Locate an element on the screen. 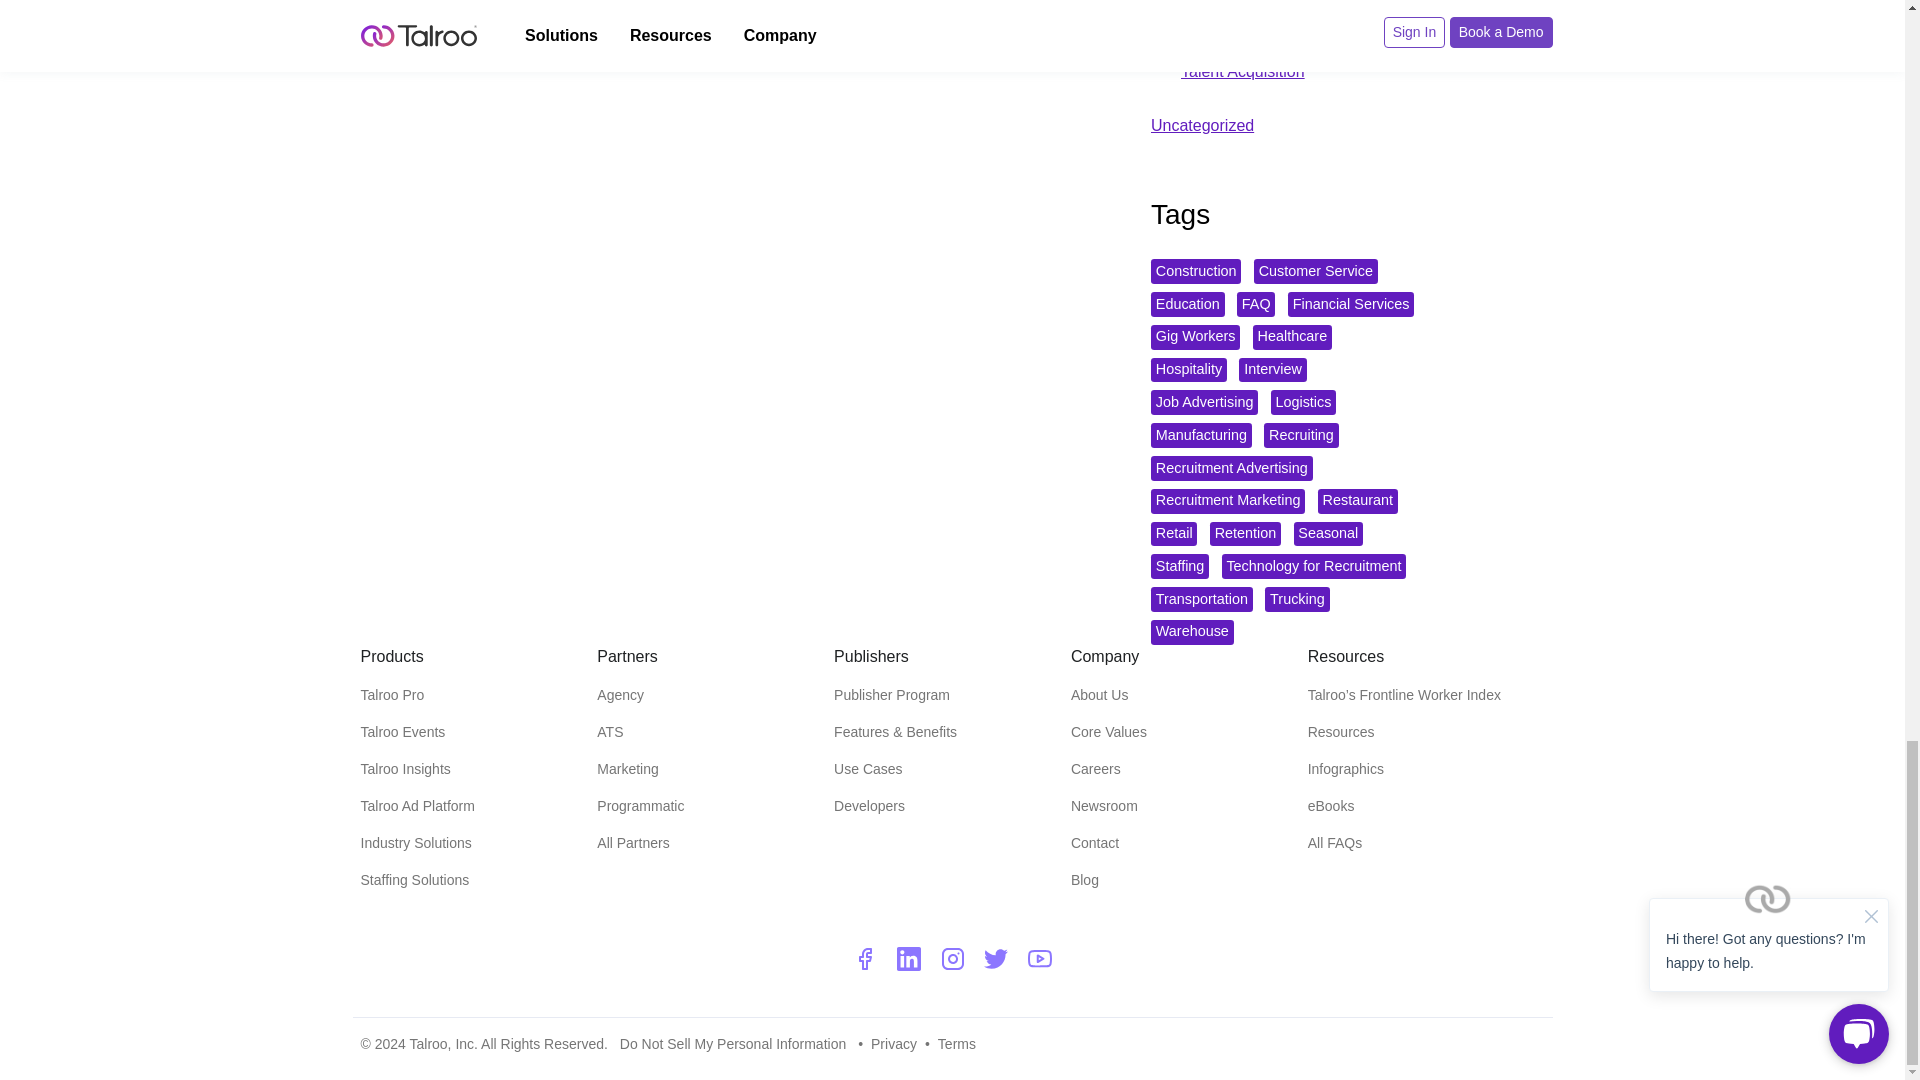  Gig Workers Tag is located at coordinates (1195, 337).